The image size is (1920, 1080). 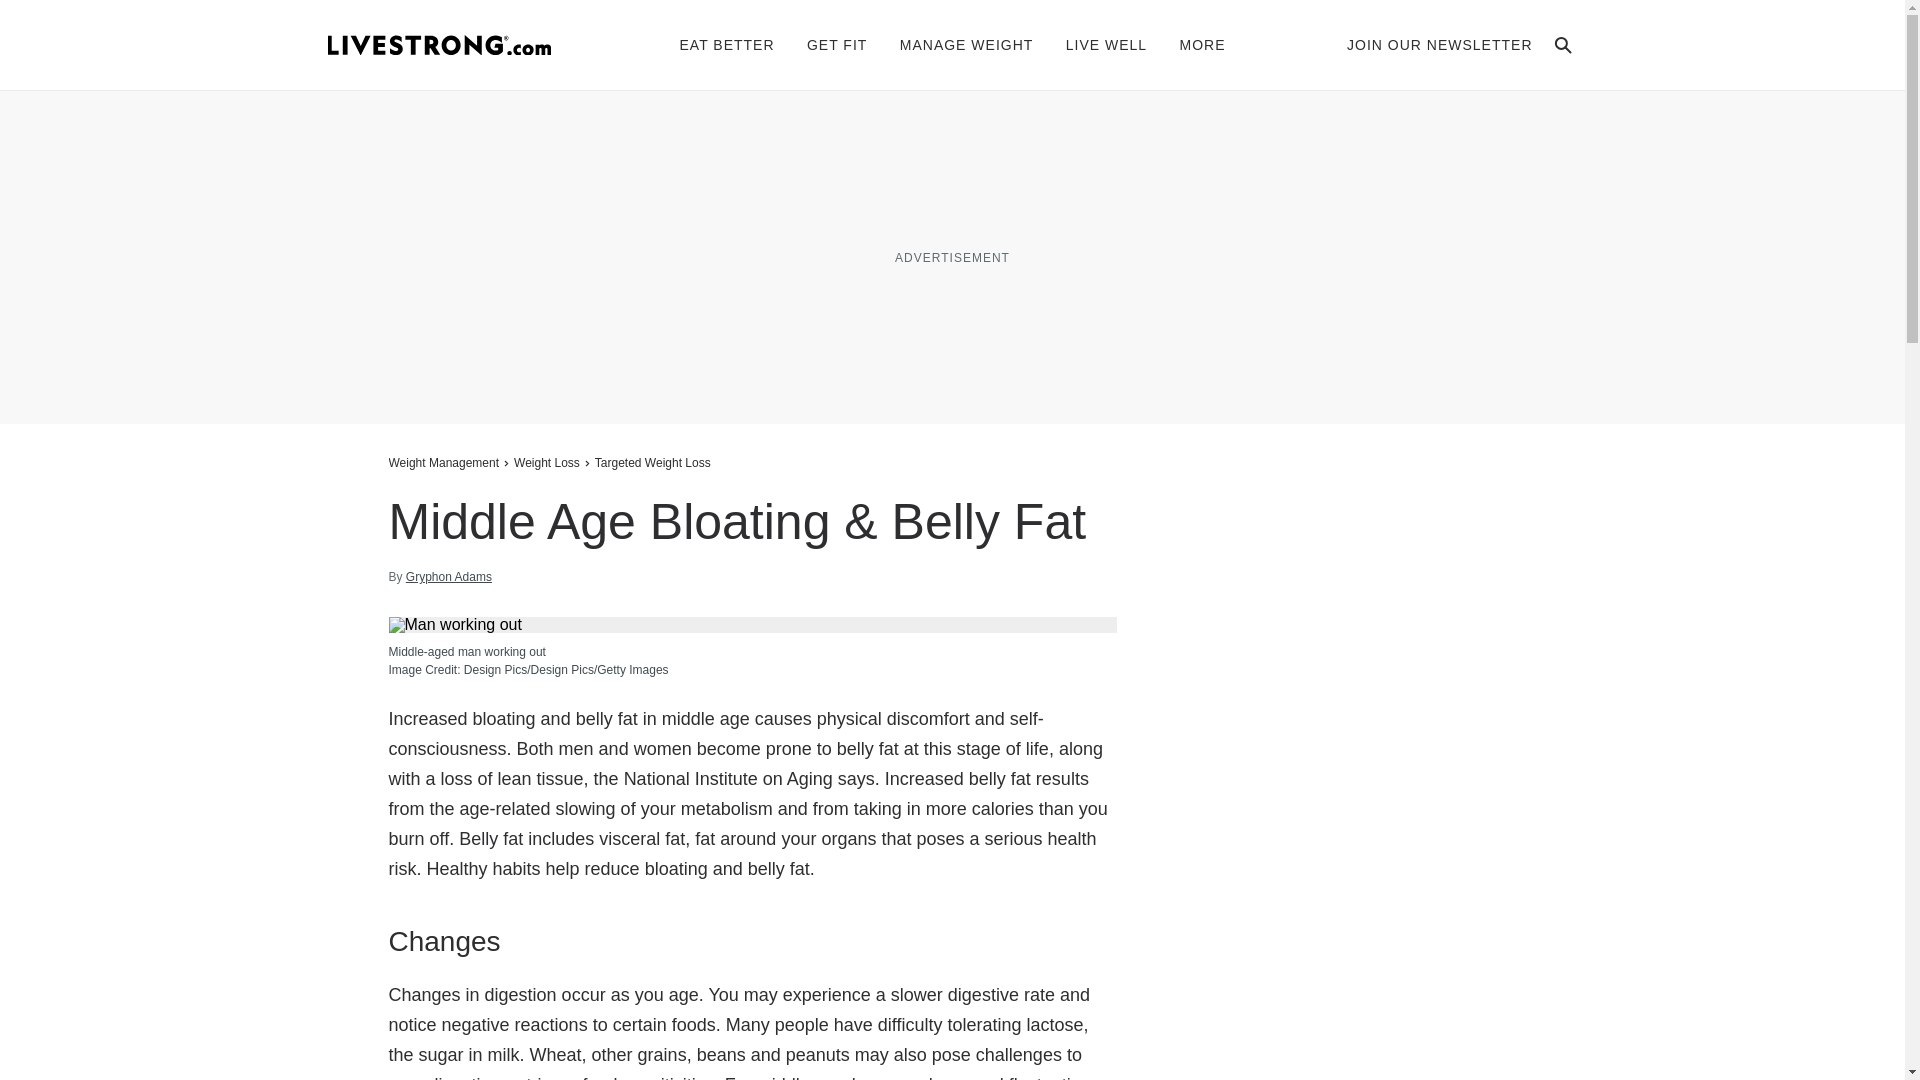 I want to click on Targeted Weight Loss, so click(x=652, y=462).